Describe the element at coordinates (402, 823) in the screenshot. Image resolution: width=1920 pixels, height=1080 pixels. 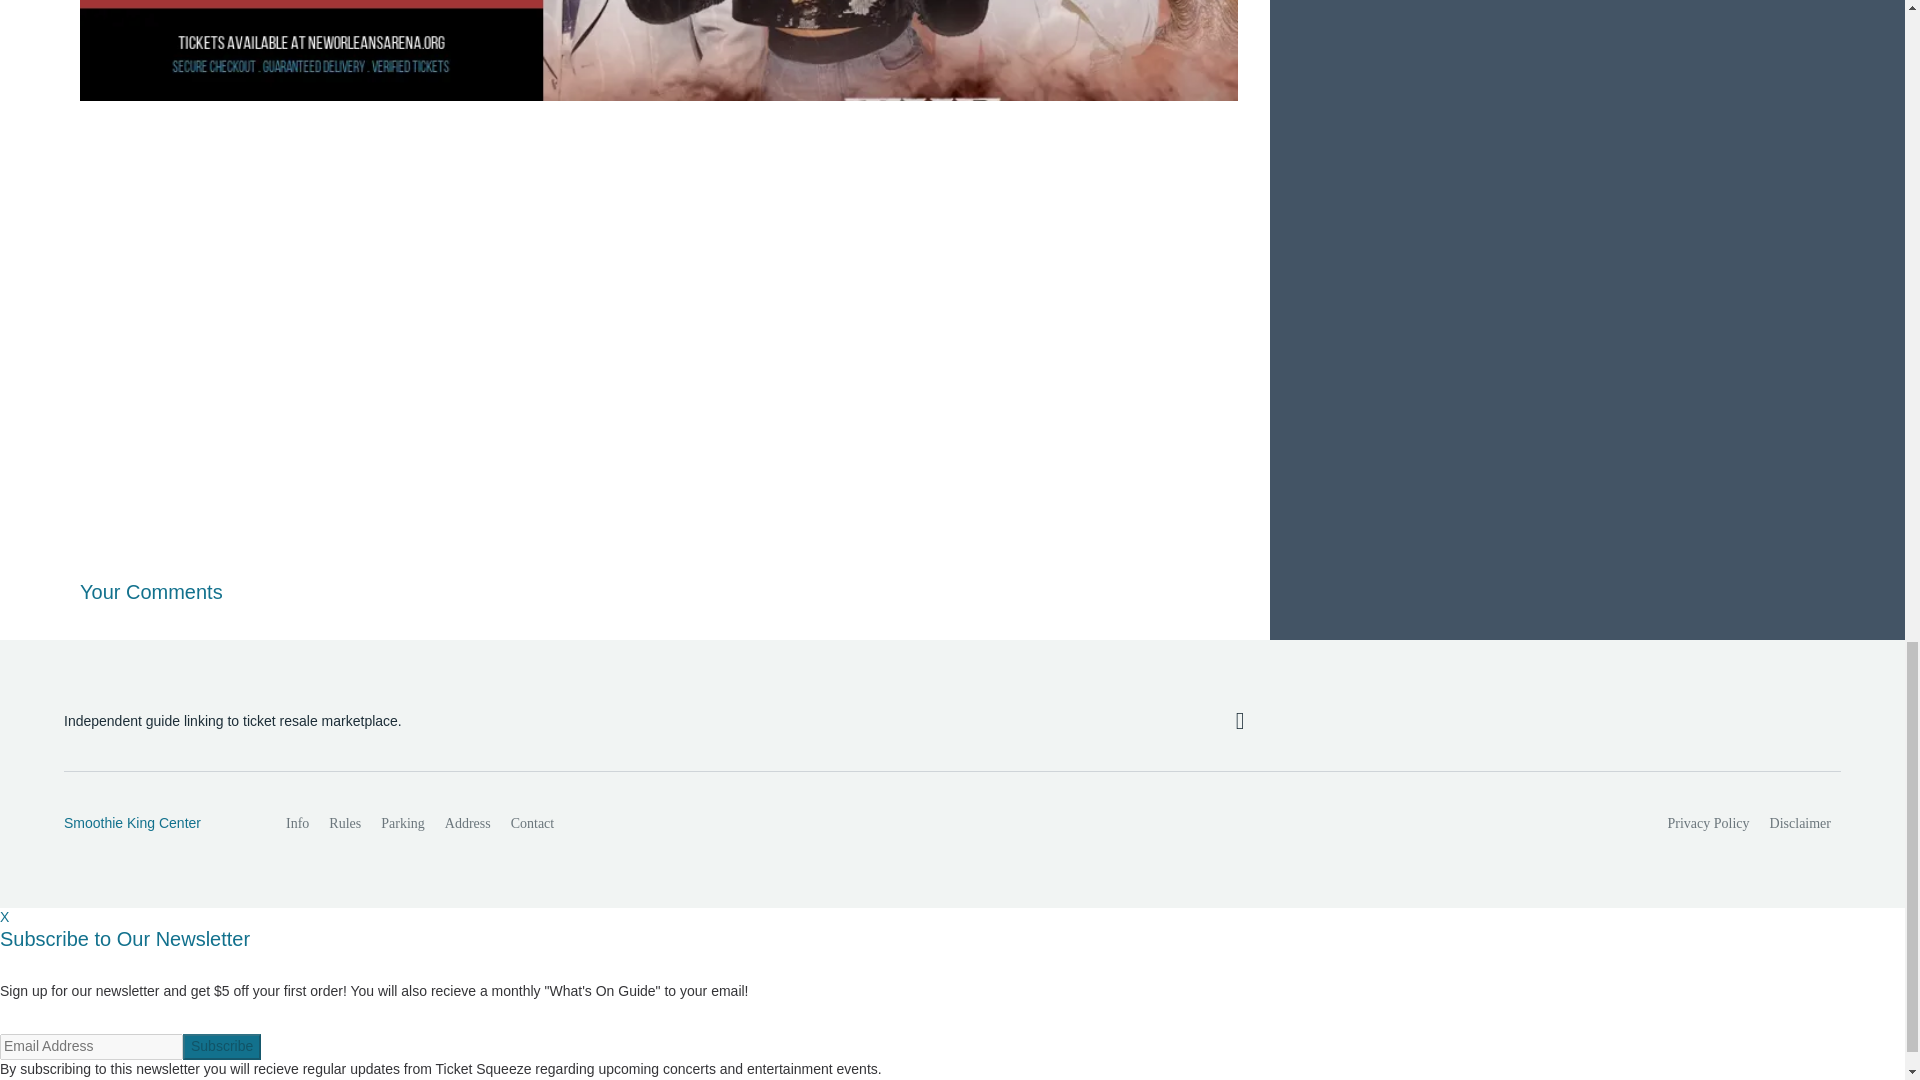
I see `Parking` at that location.